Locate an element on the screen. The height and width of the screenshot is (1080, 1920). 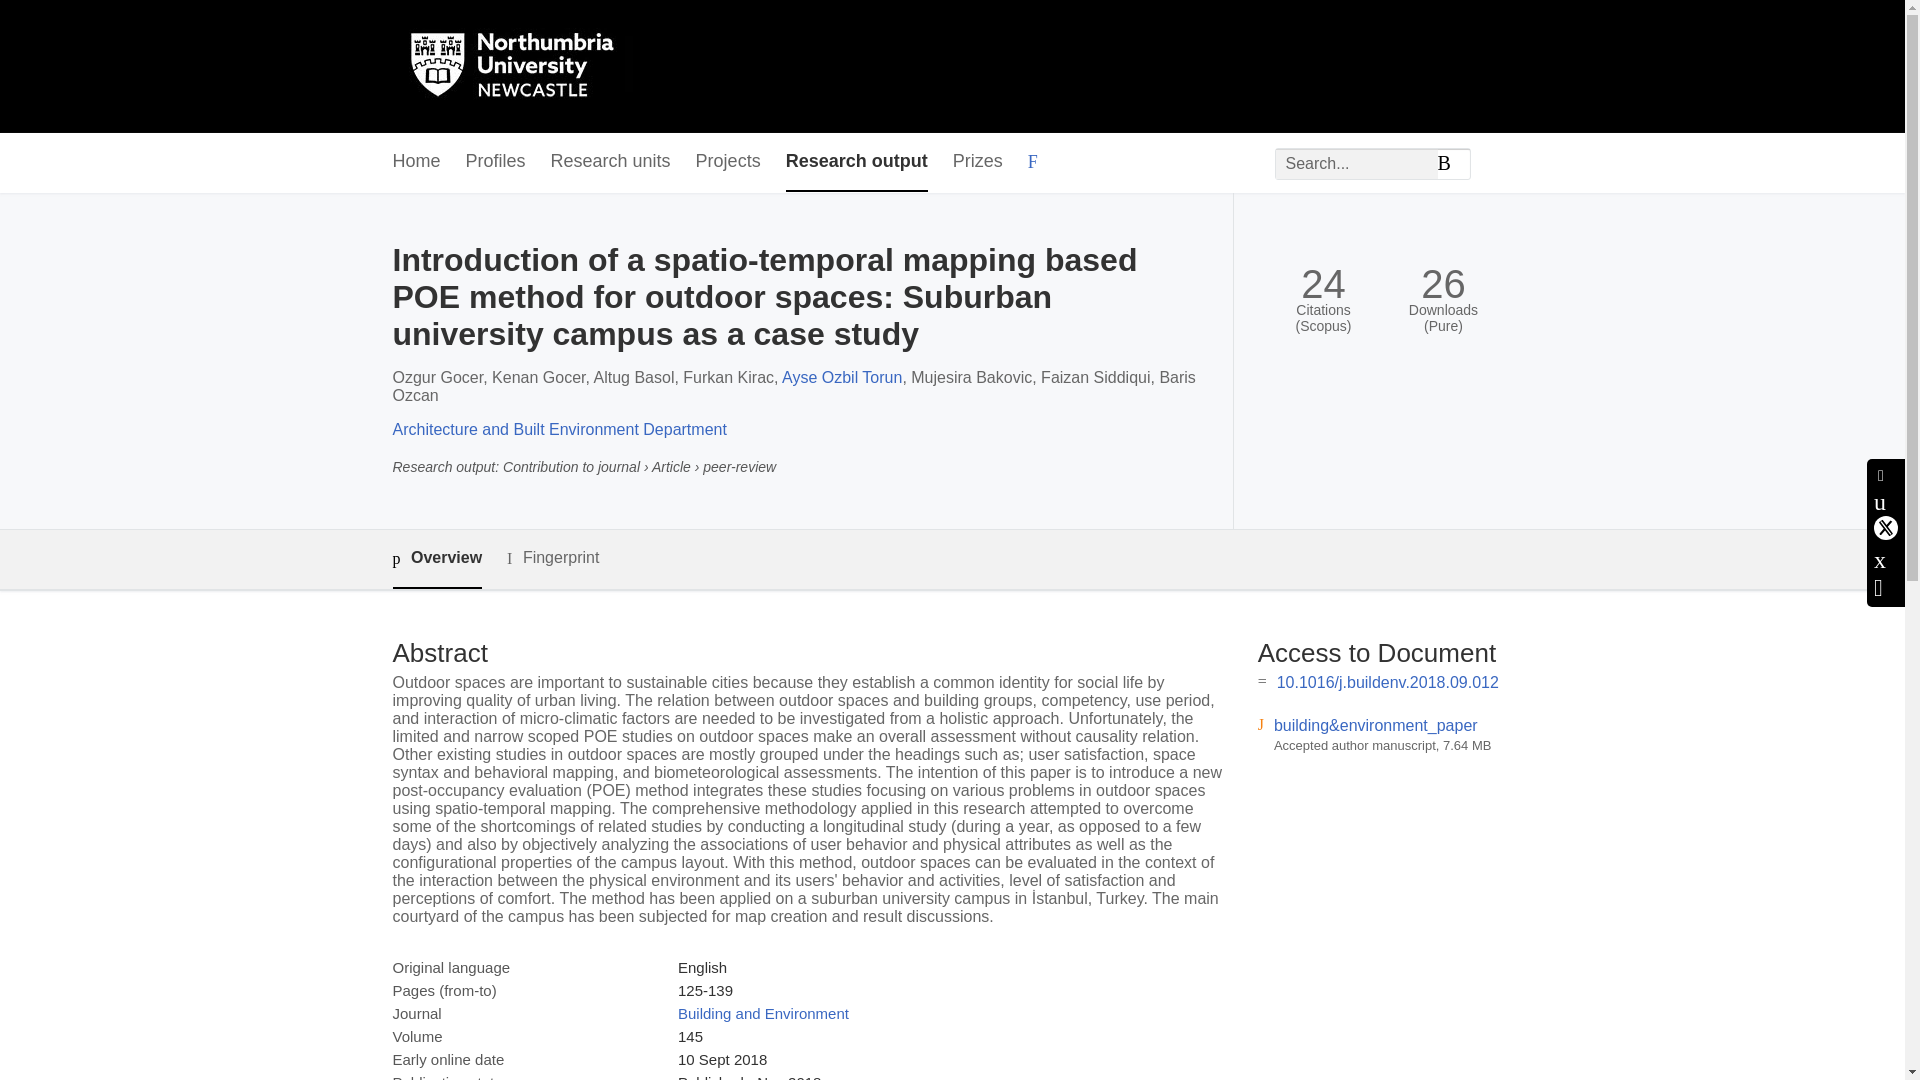
Research units is located at coordinates (610, 162).